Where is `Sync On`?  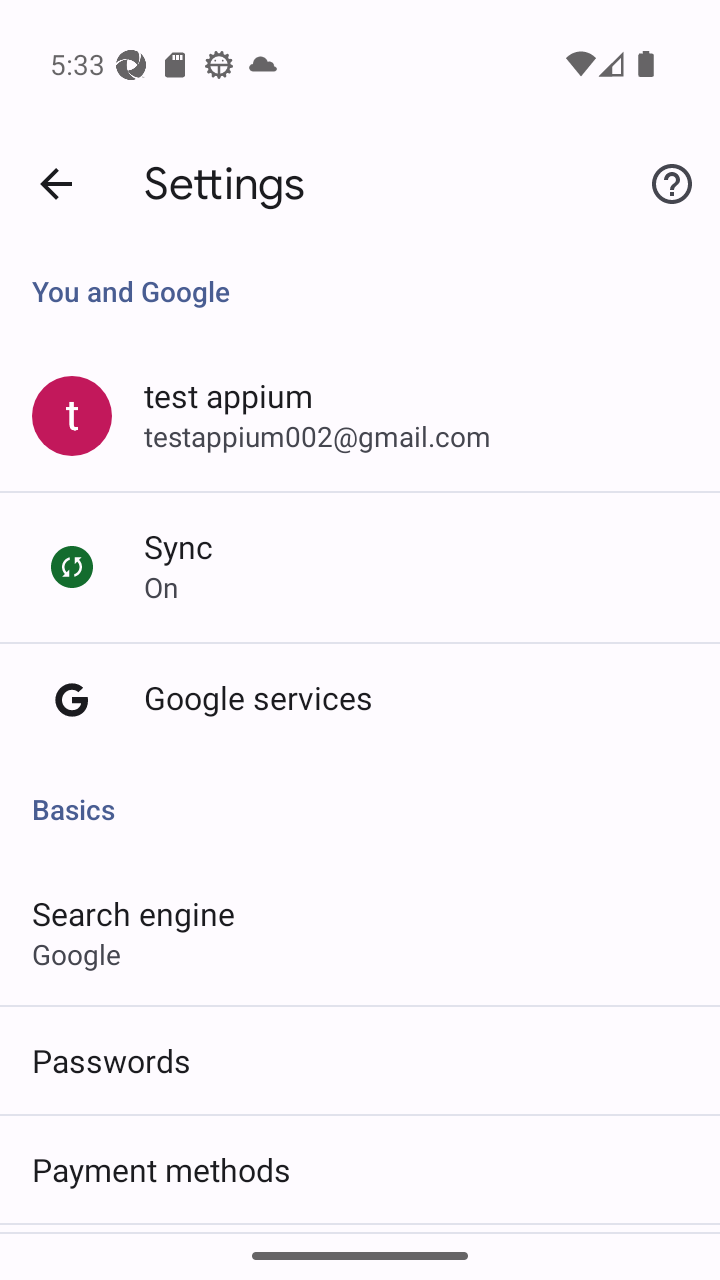 Sync On is located at coordinates (360, 567).